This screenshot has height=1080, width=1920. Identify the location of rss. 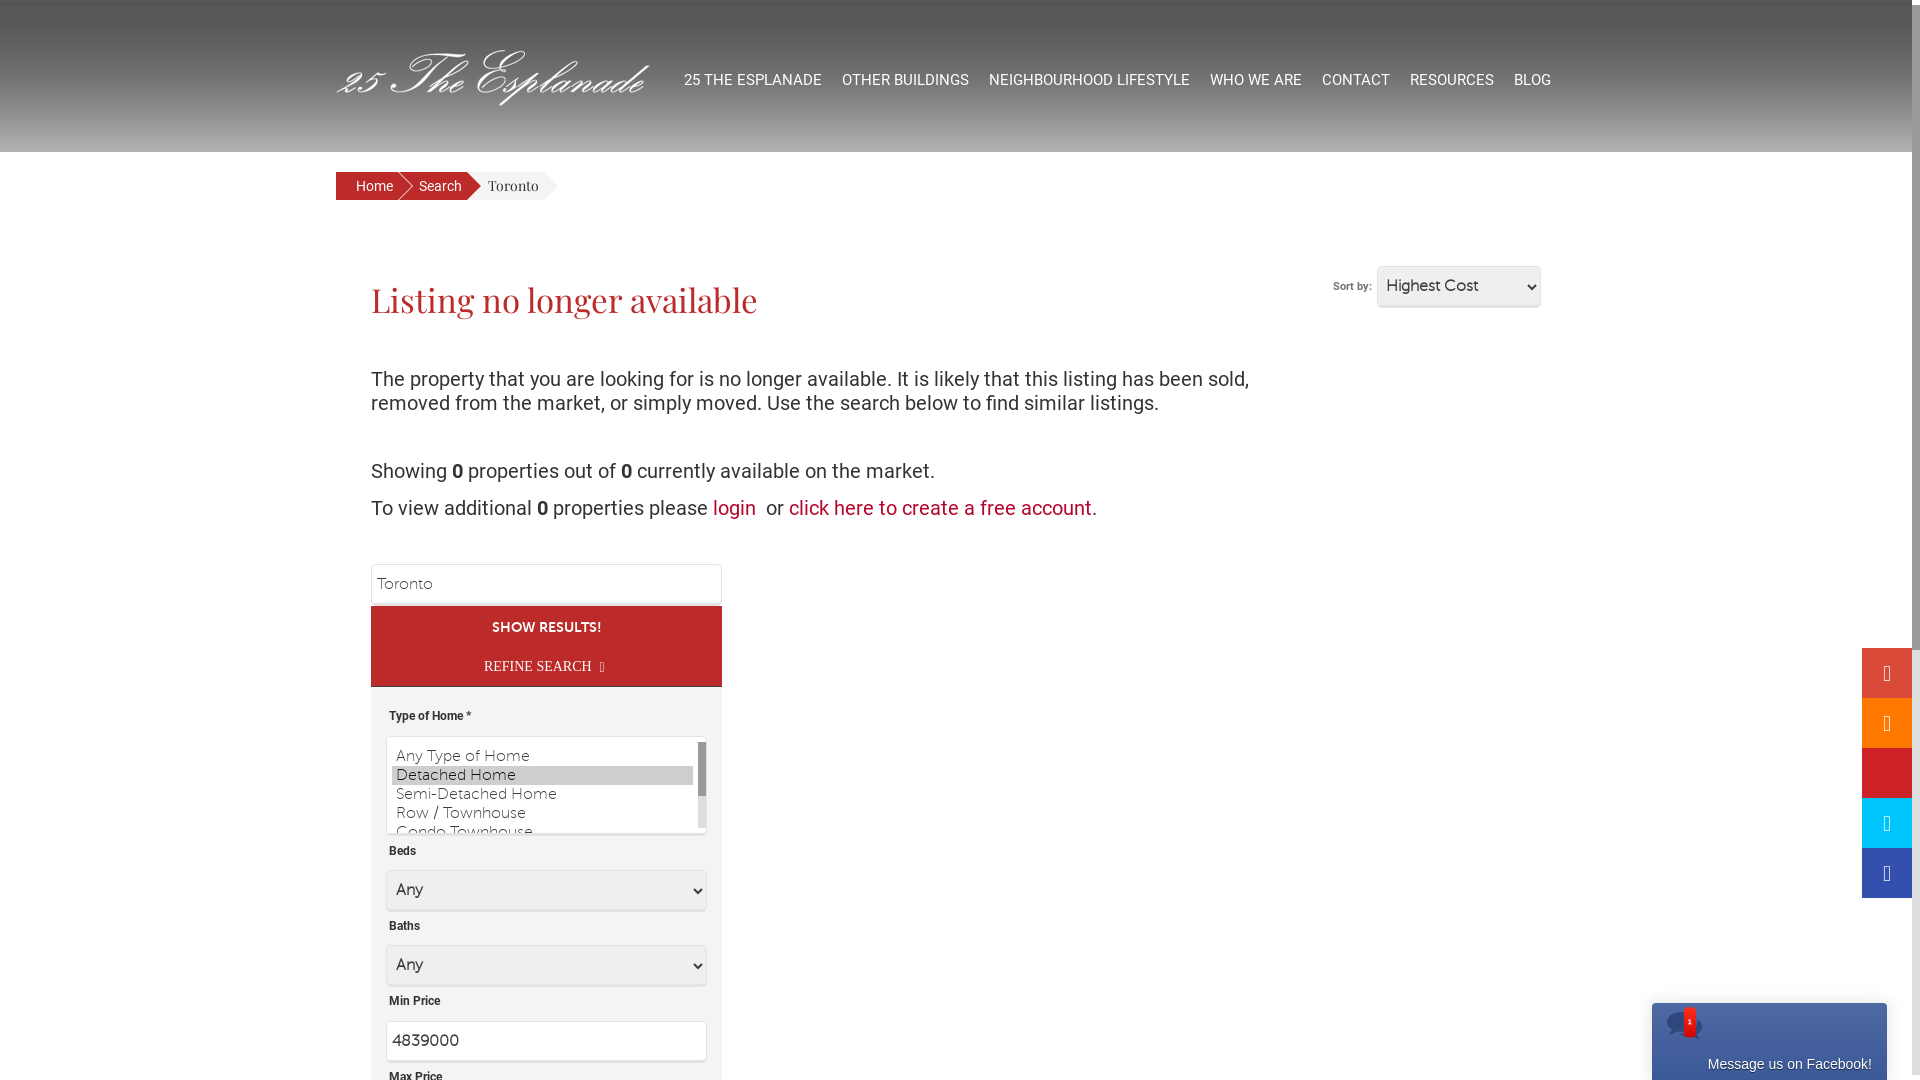
(1887, 722).